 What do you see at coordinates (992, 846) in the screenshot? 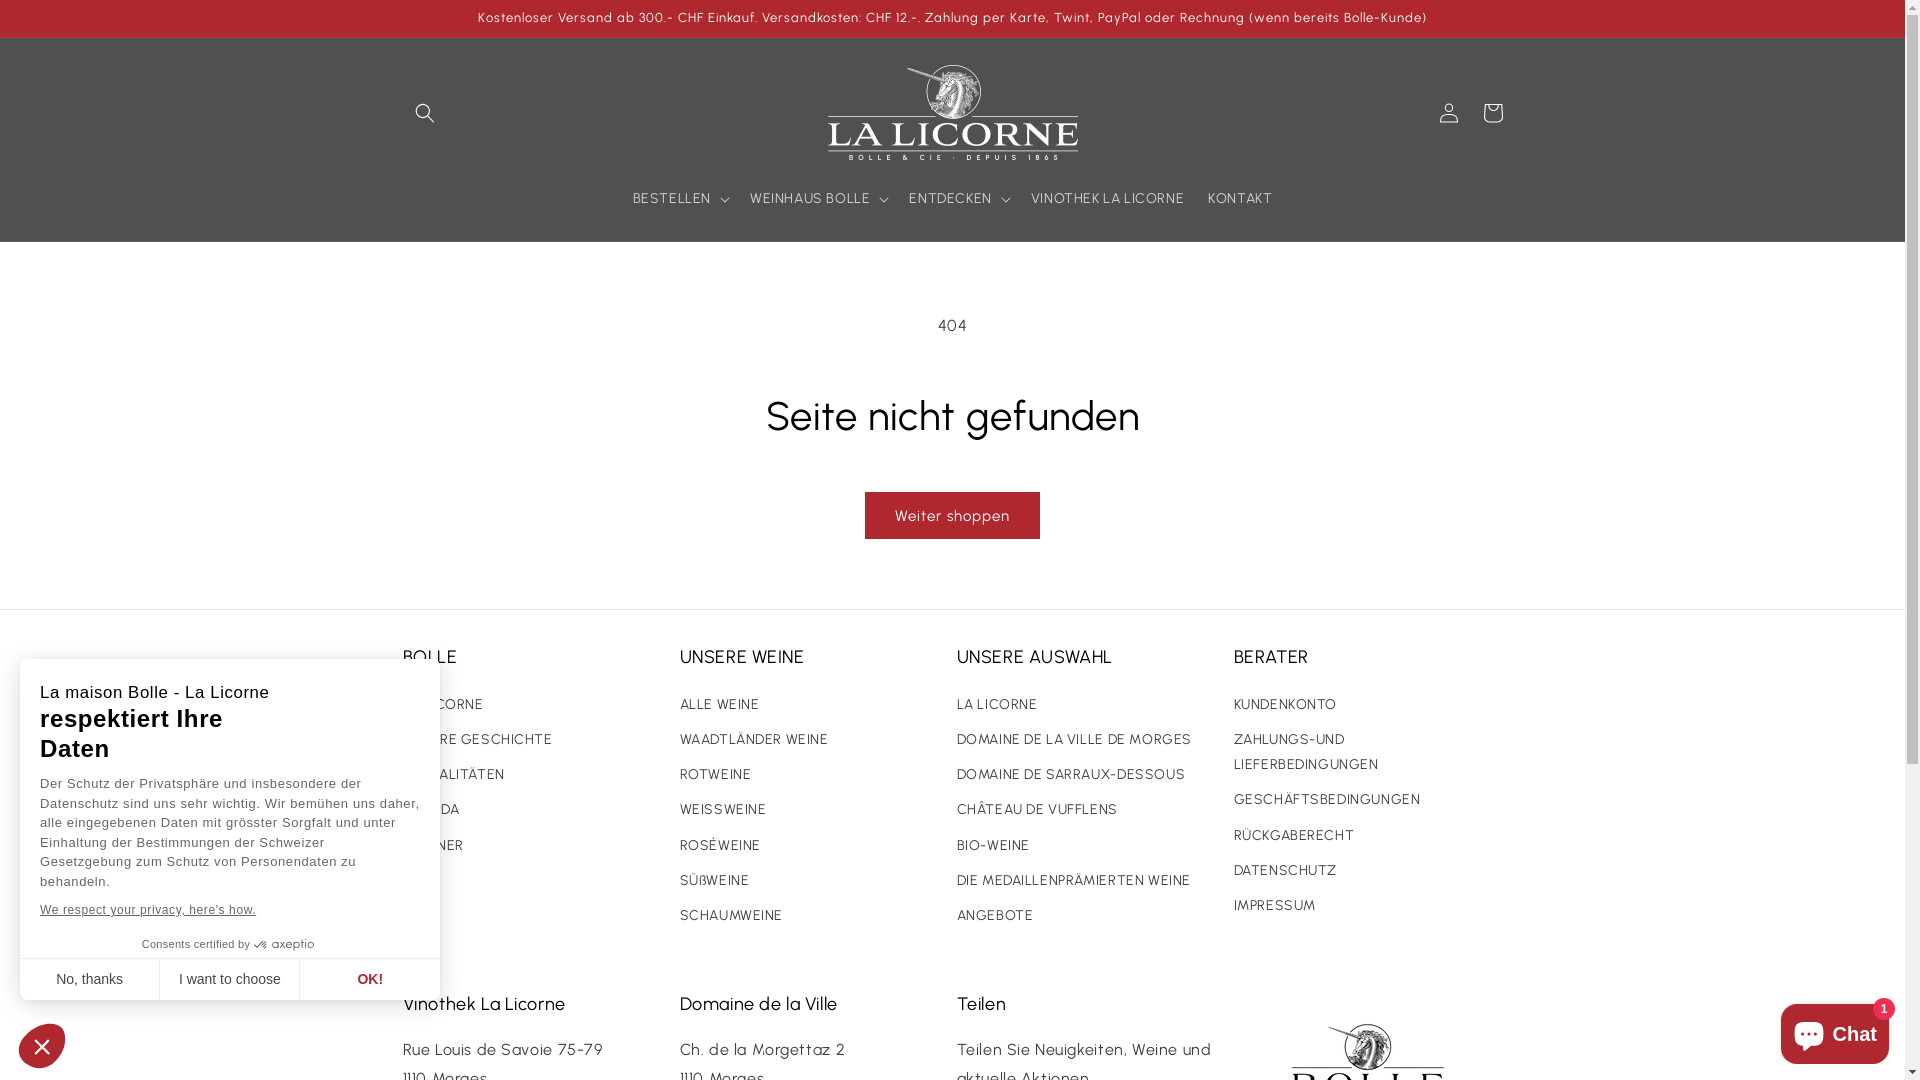
I see `BIO-WEINE` at bounding box center [992, 846].